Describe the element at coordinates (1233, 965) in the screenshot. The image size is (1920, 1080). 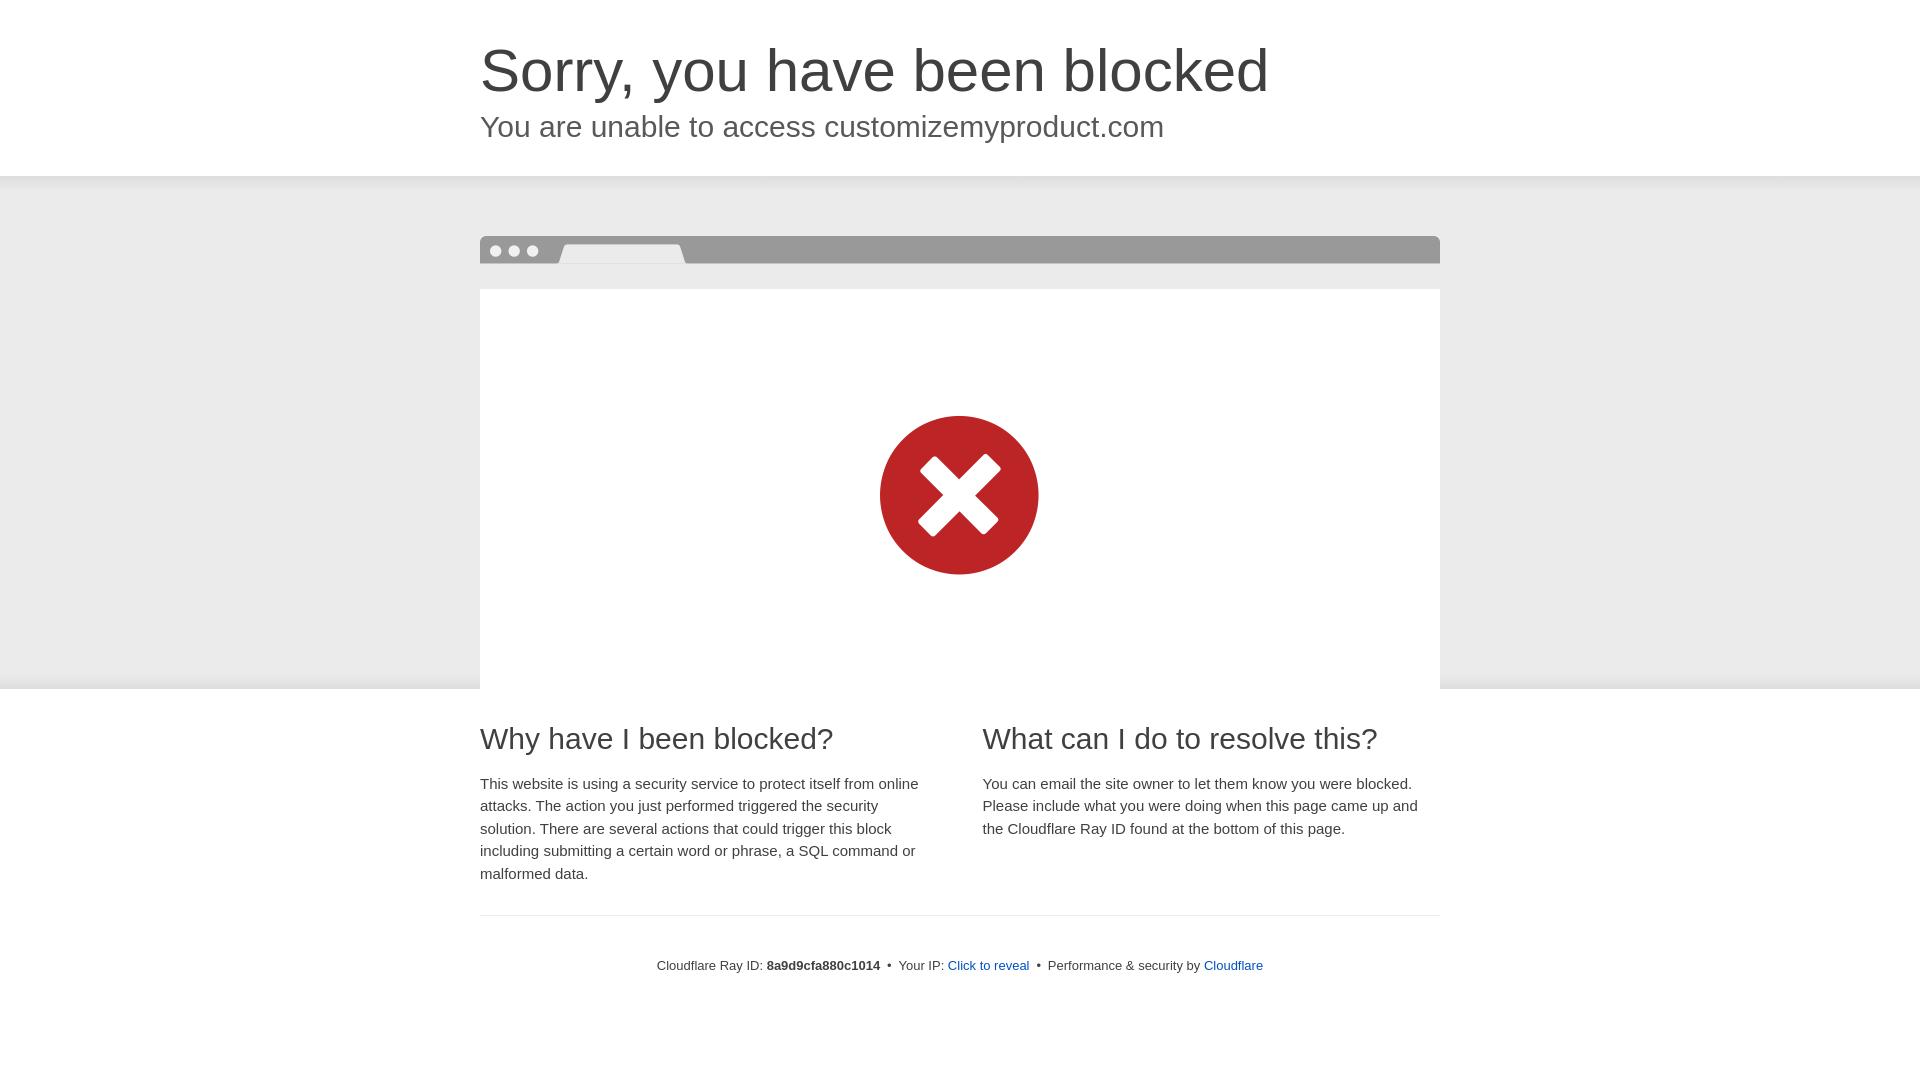
I see `Cloudflare` at that location.